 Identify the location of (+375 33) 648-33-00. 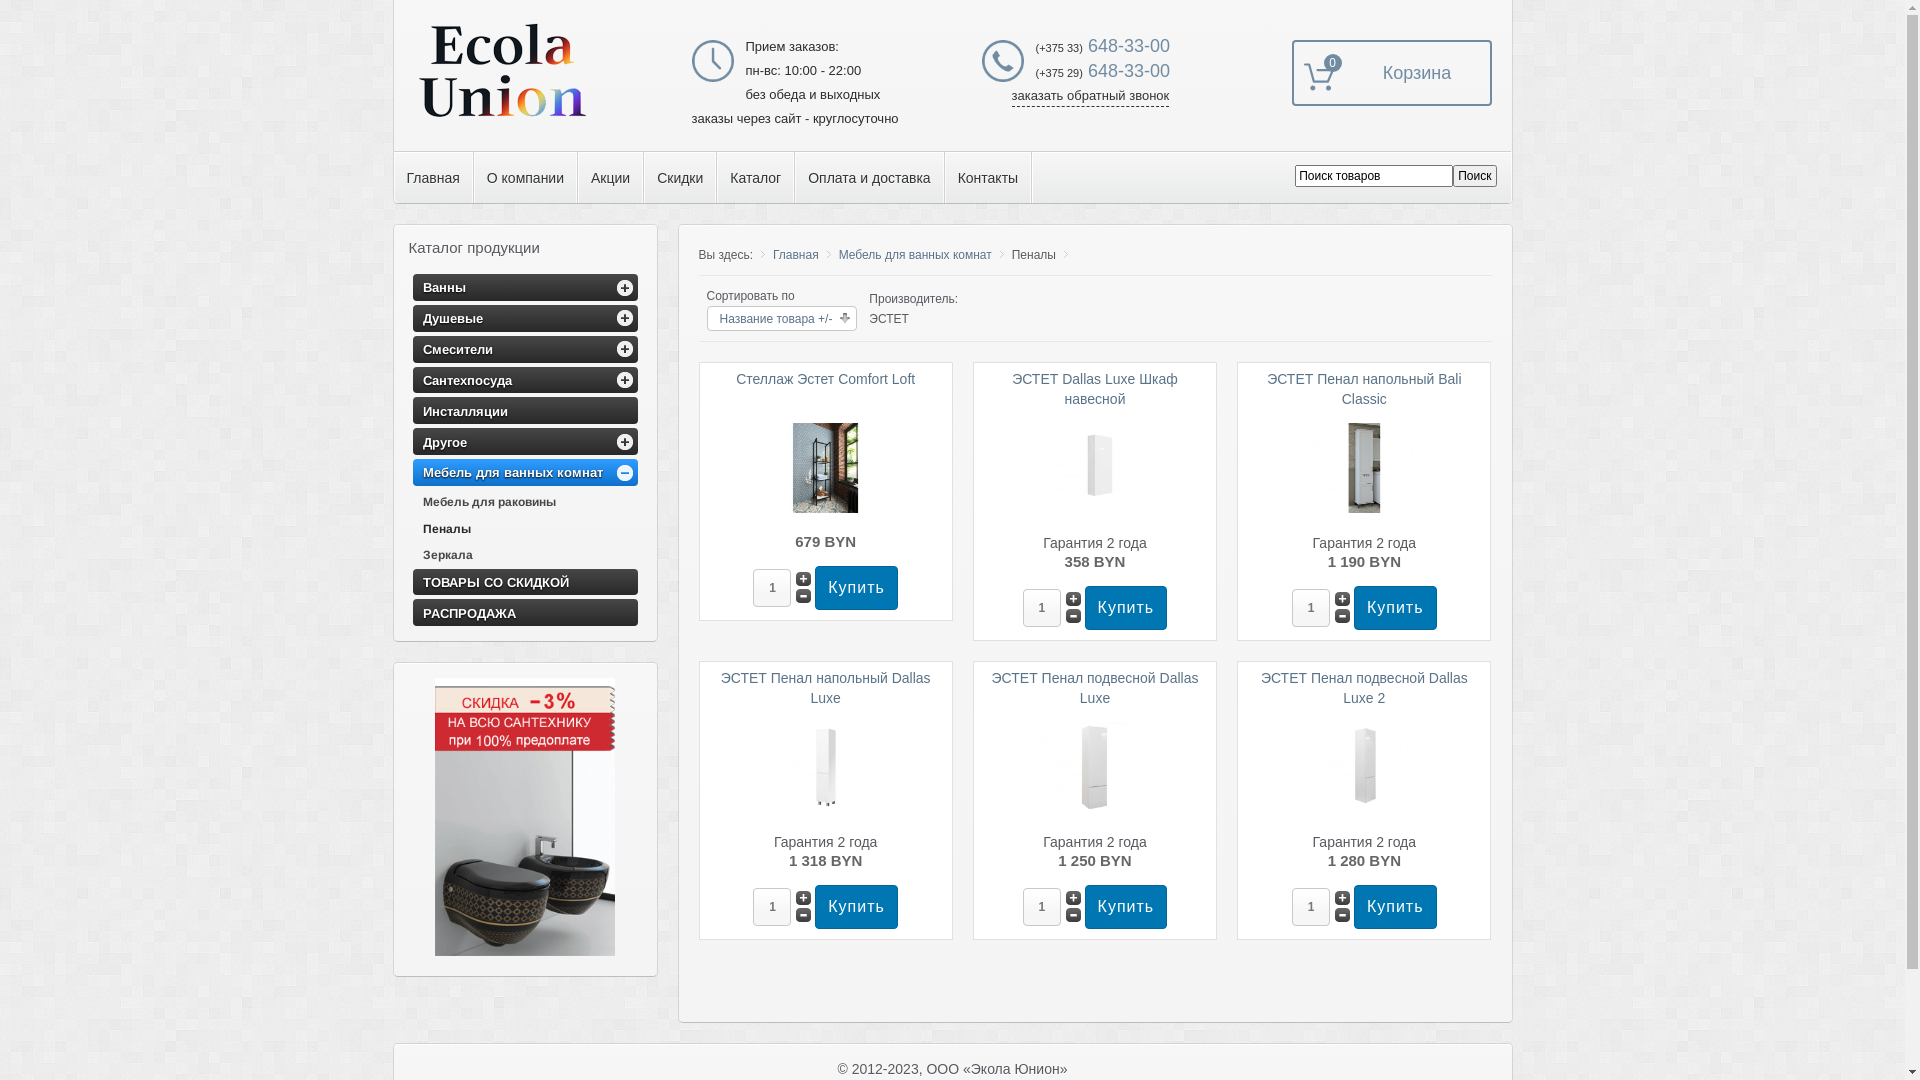
(1103, 46).